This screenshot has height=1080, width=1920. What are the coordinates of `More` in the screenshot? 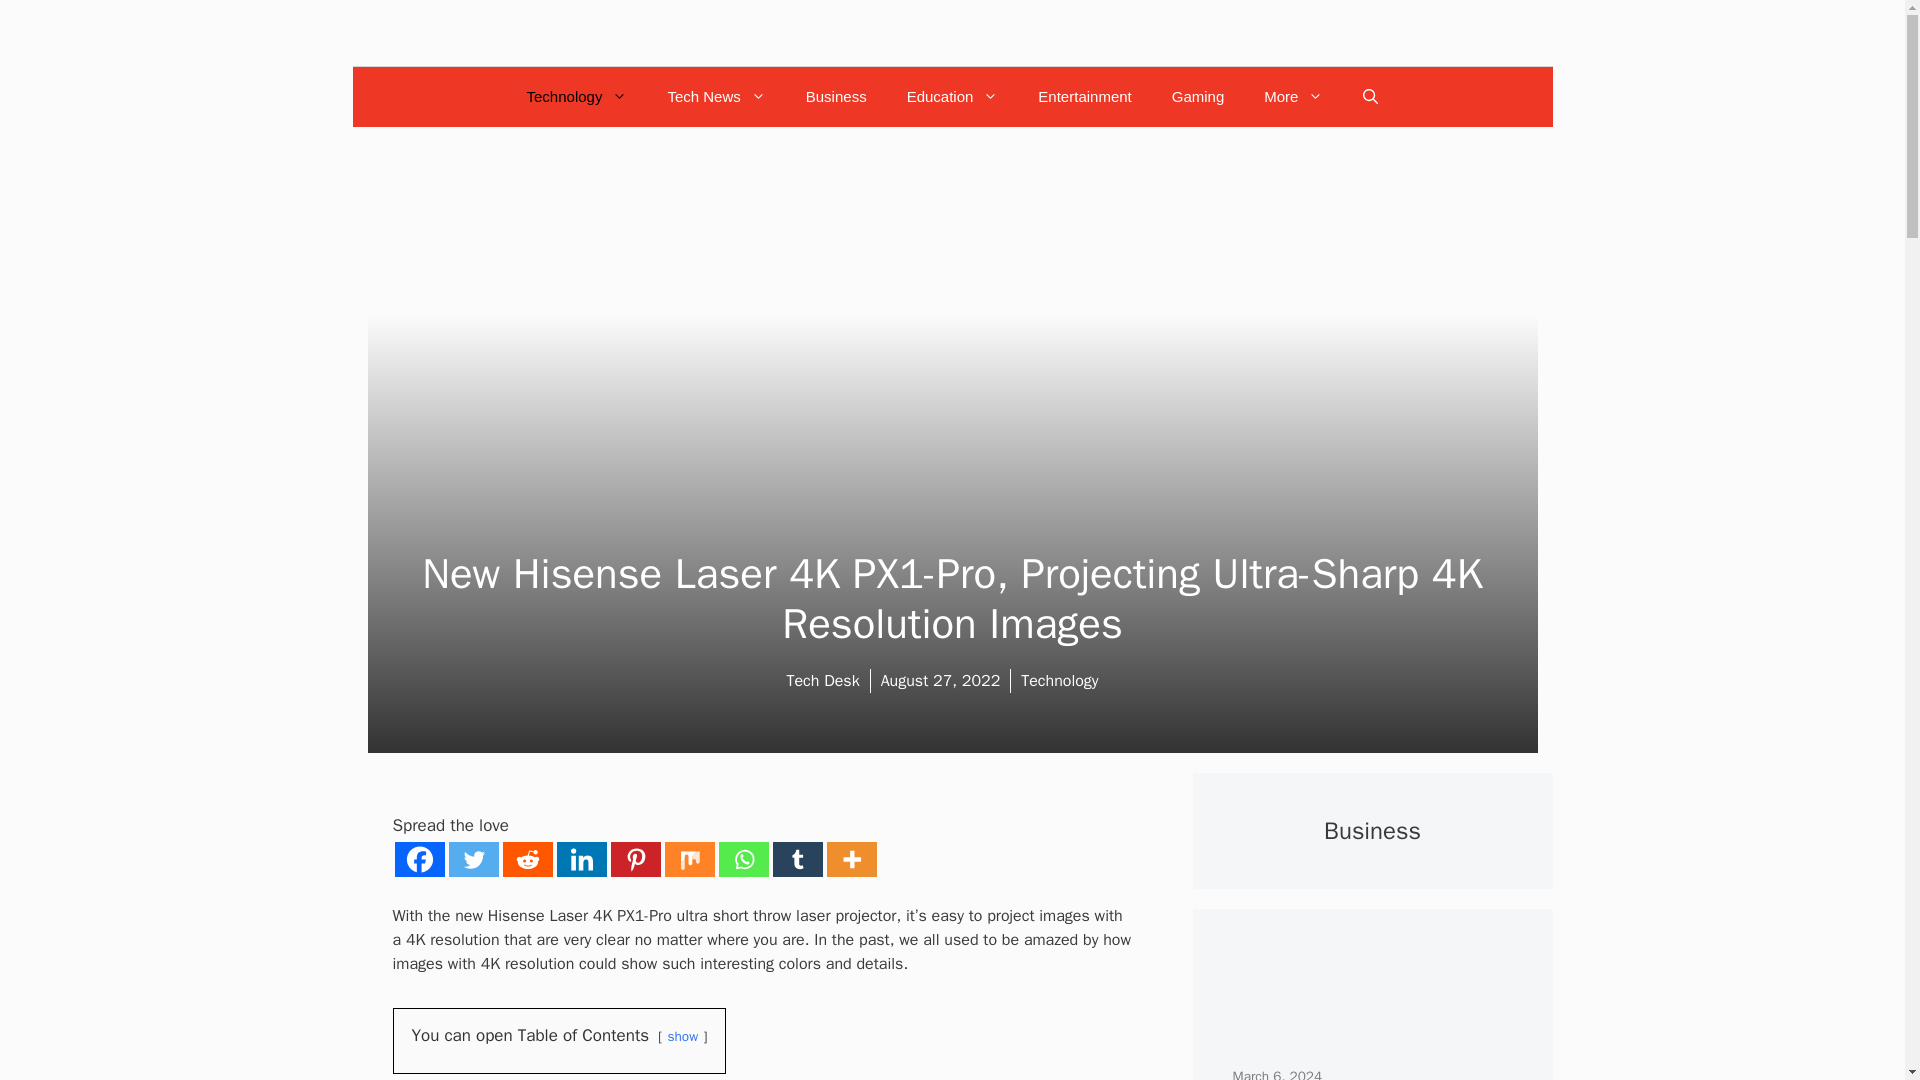 It's located at (1293, 96).